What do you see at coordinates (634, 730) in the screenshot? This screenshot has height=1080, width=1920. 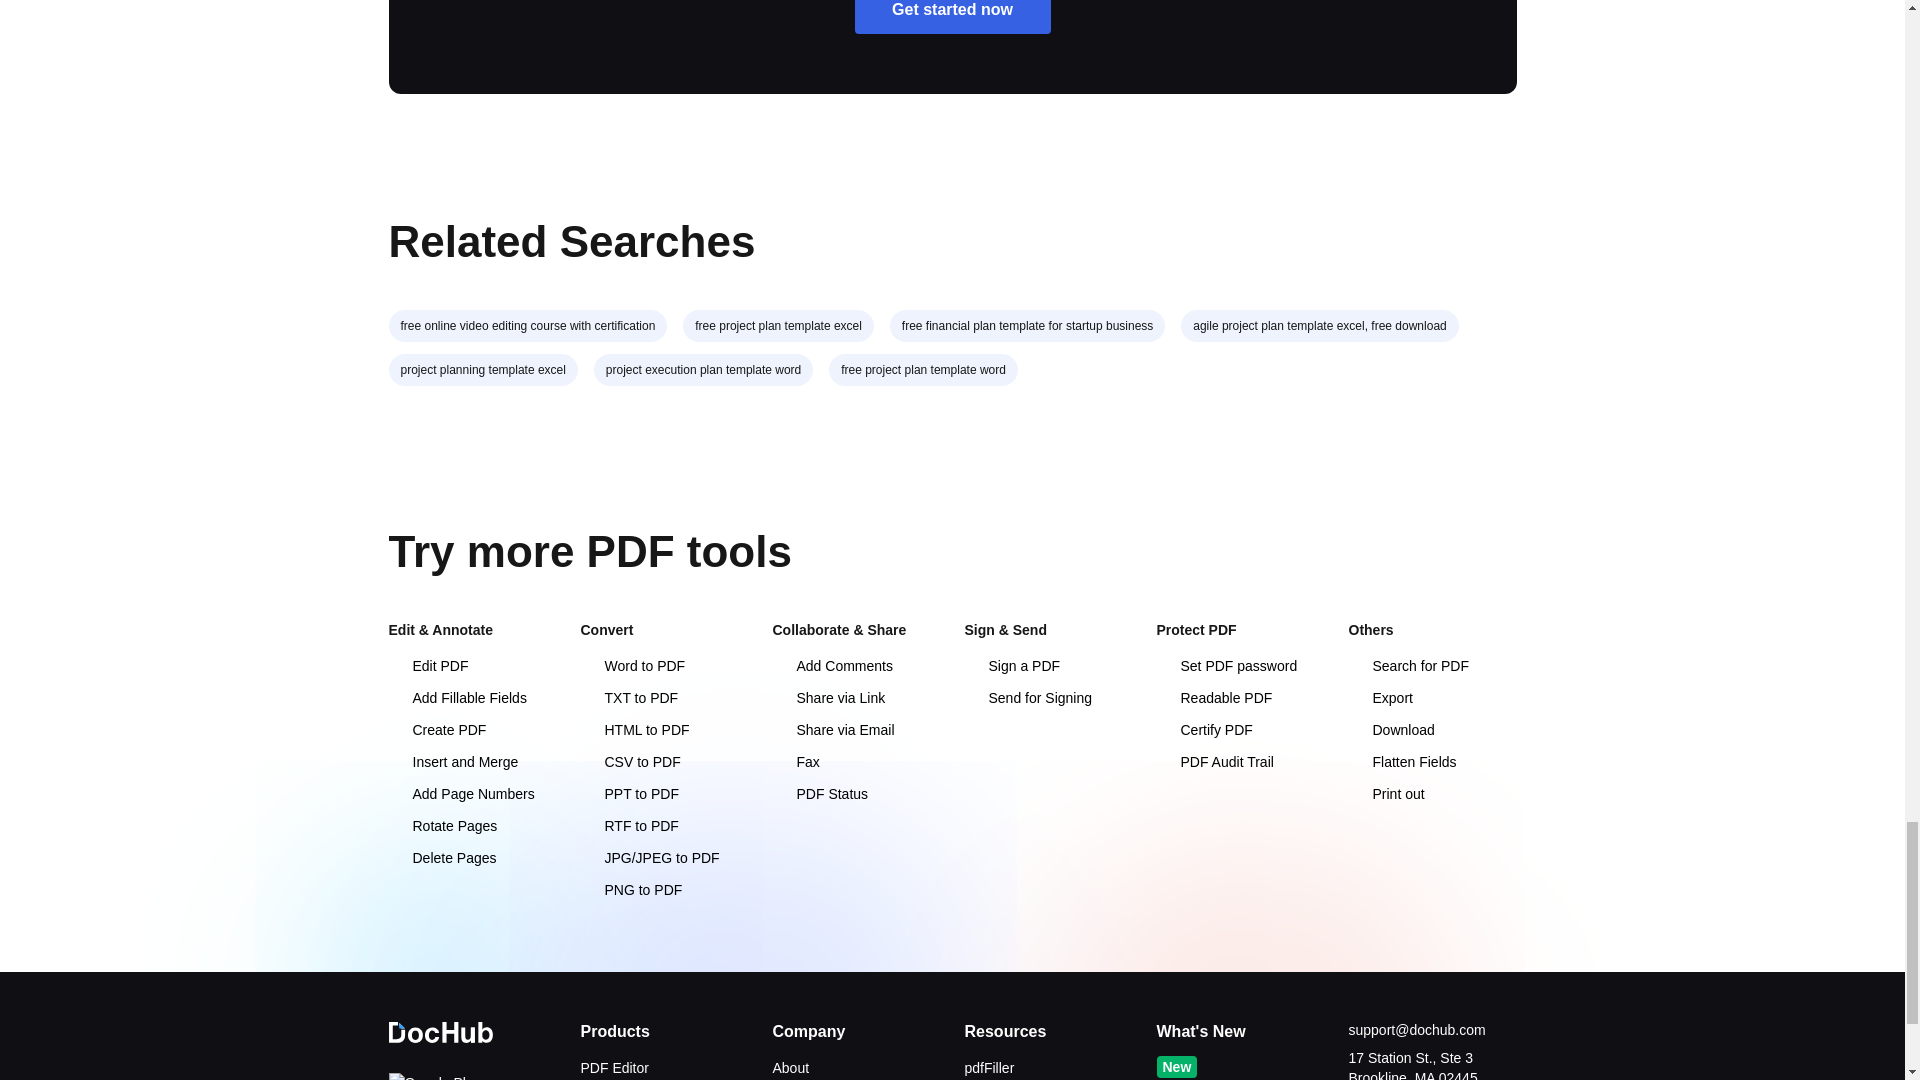 I see `HTML to PDF` at bounding box center [634, 730].